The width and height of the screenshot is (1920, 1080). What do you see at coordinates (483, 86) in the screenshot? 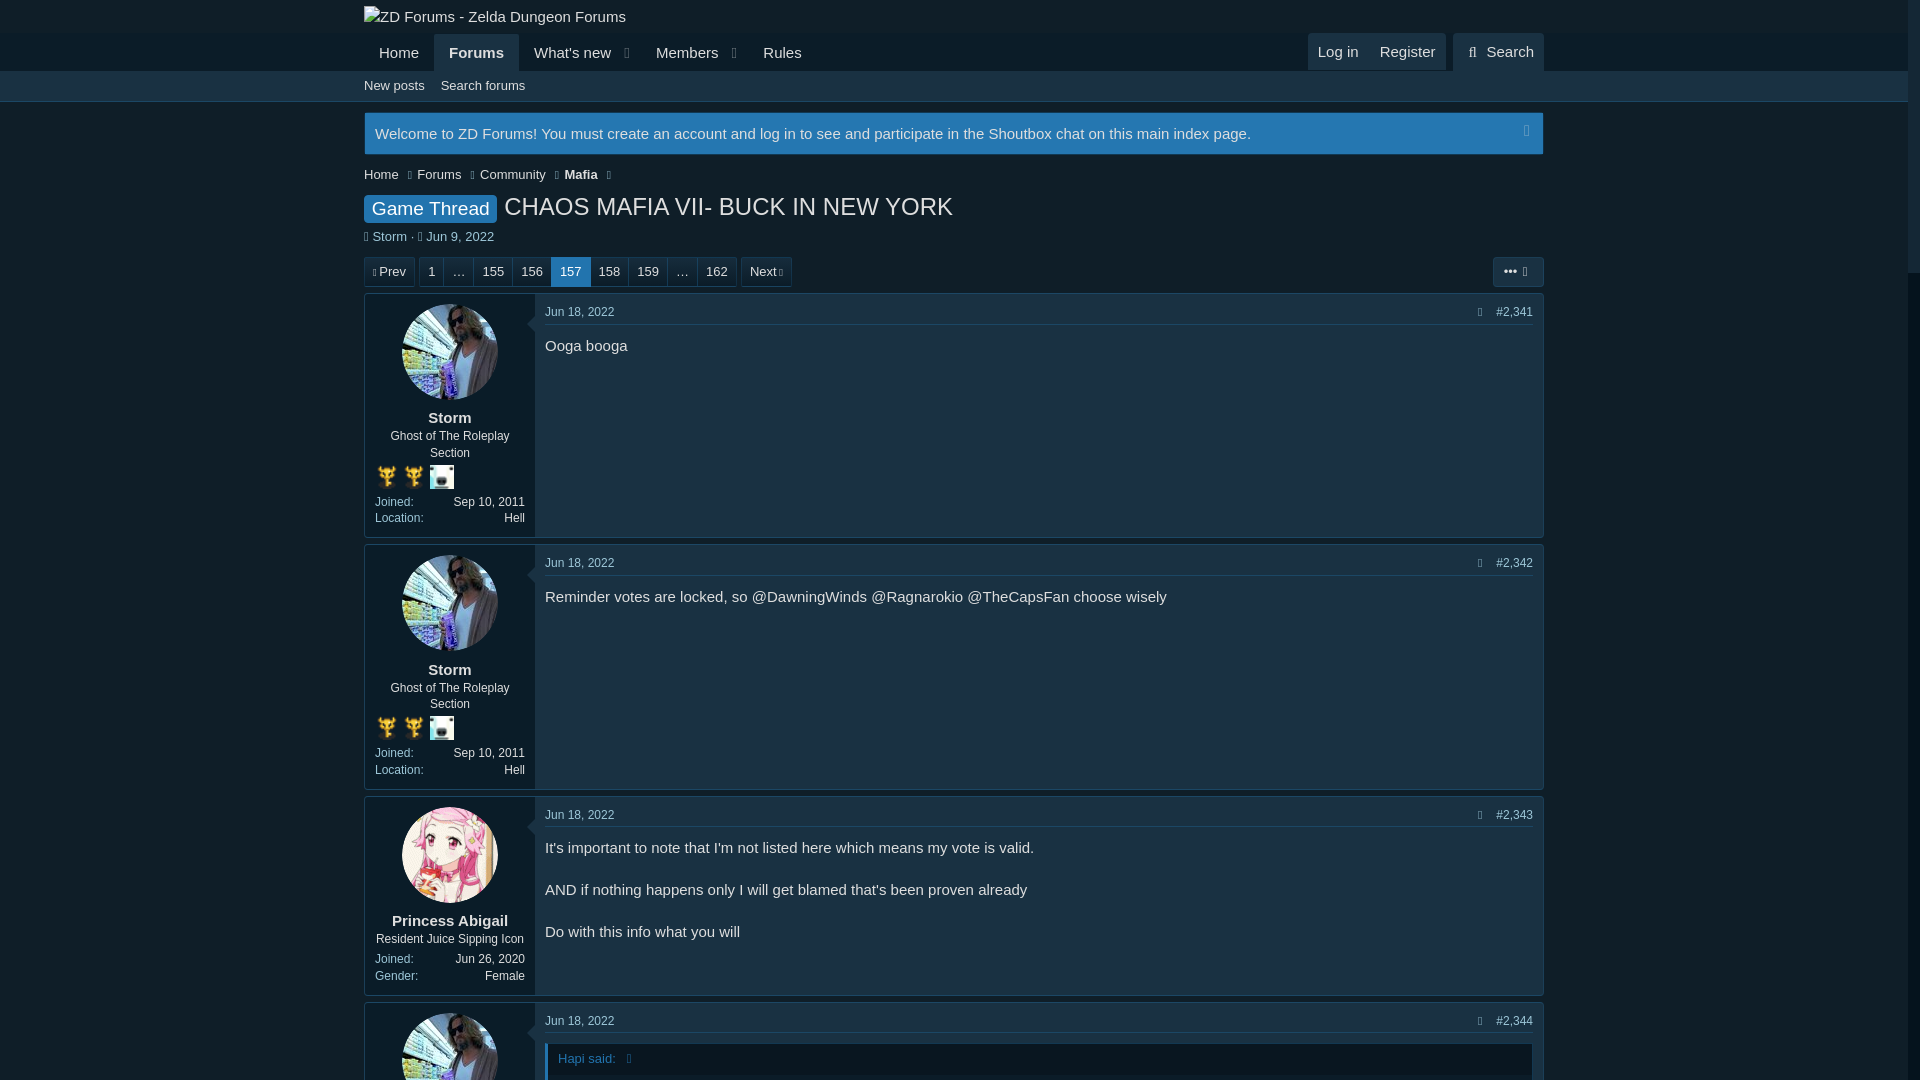
I see `Search forums` at bounding box center [483, 86].